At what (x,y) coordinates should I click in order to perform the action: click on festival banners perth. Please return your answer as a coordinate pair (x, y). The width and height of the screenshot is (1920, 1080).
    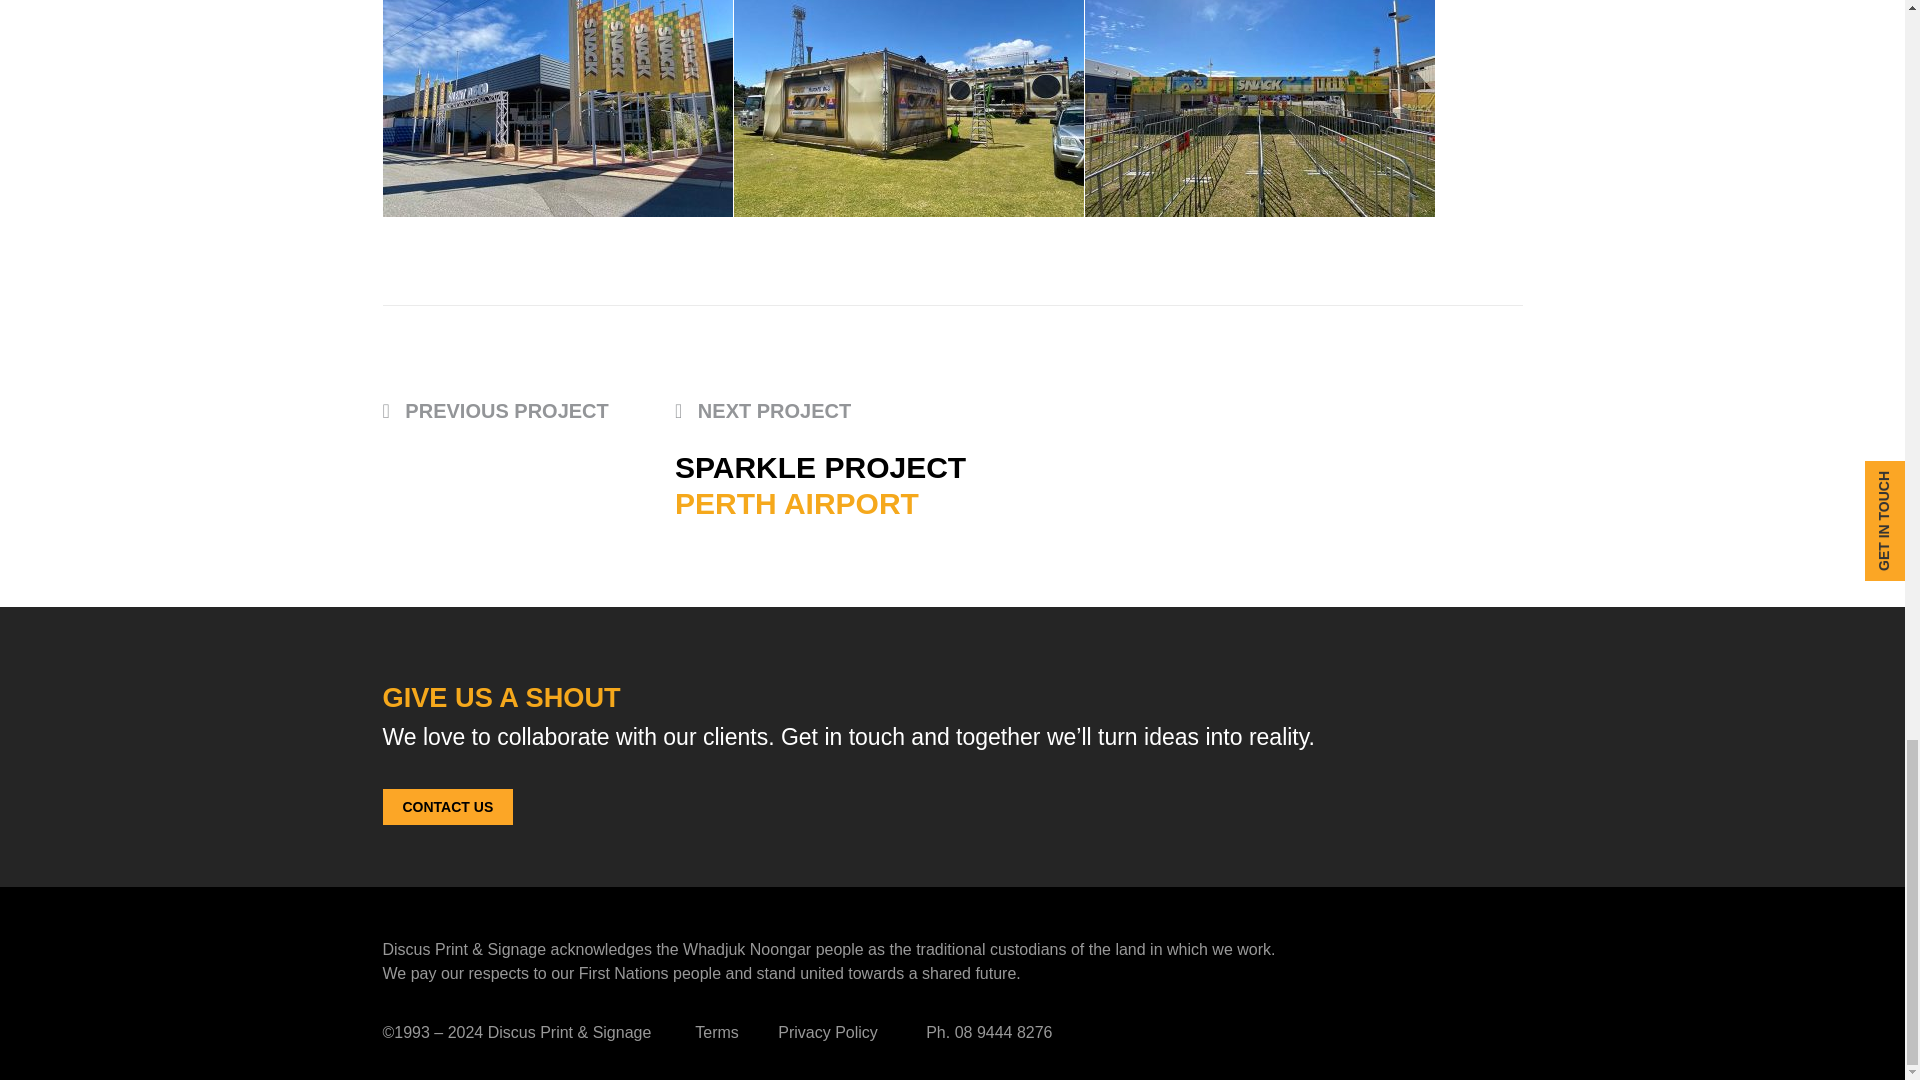
    Looking at the image, I should click on (908, 108).